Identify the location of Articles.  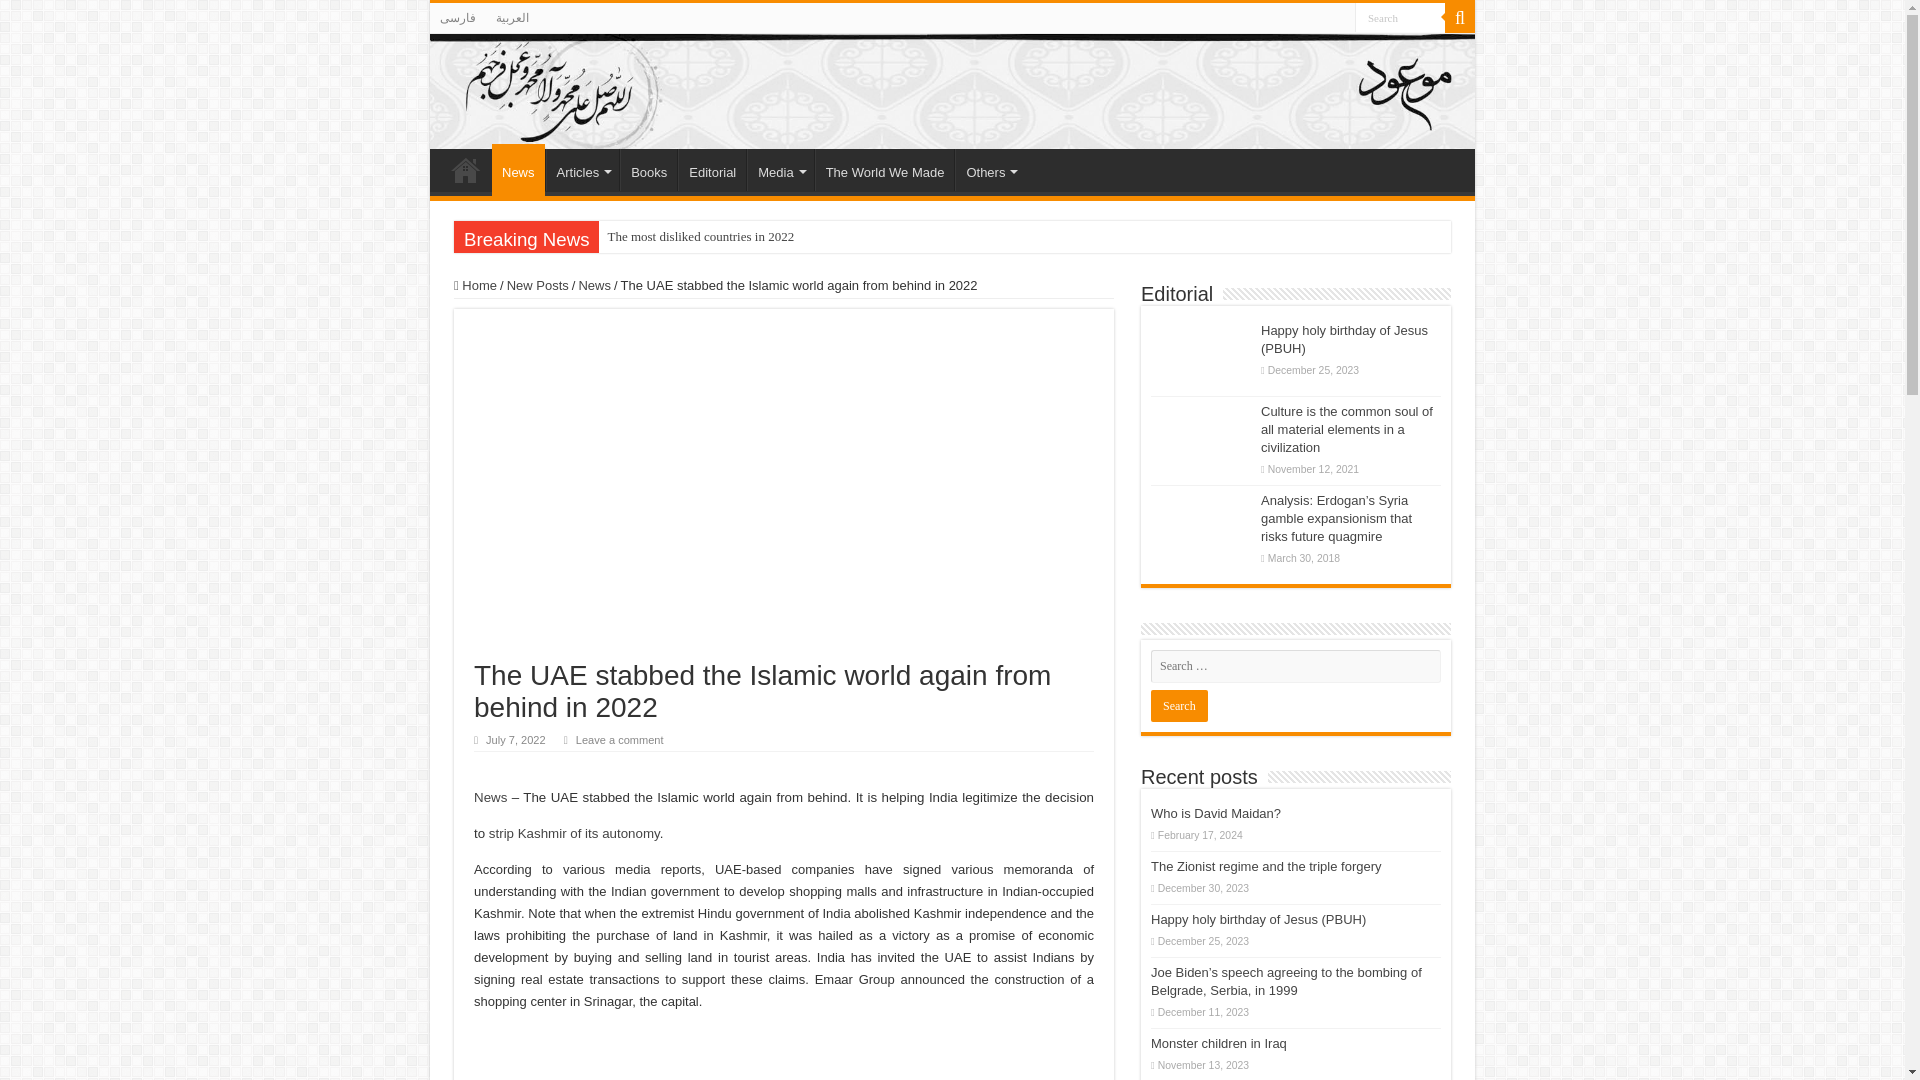
(582, 170).